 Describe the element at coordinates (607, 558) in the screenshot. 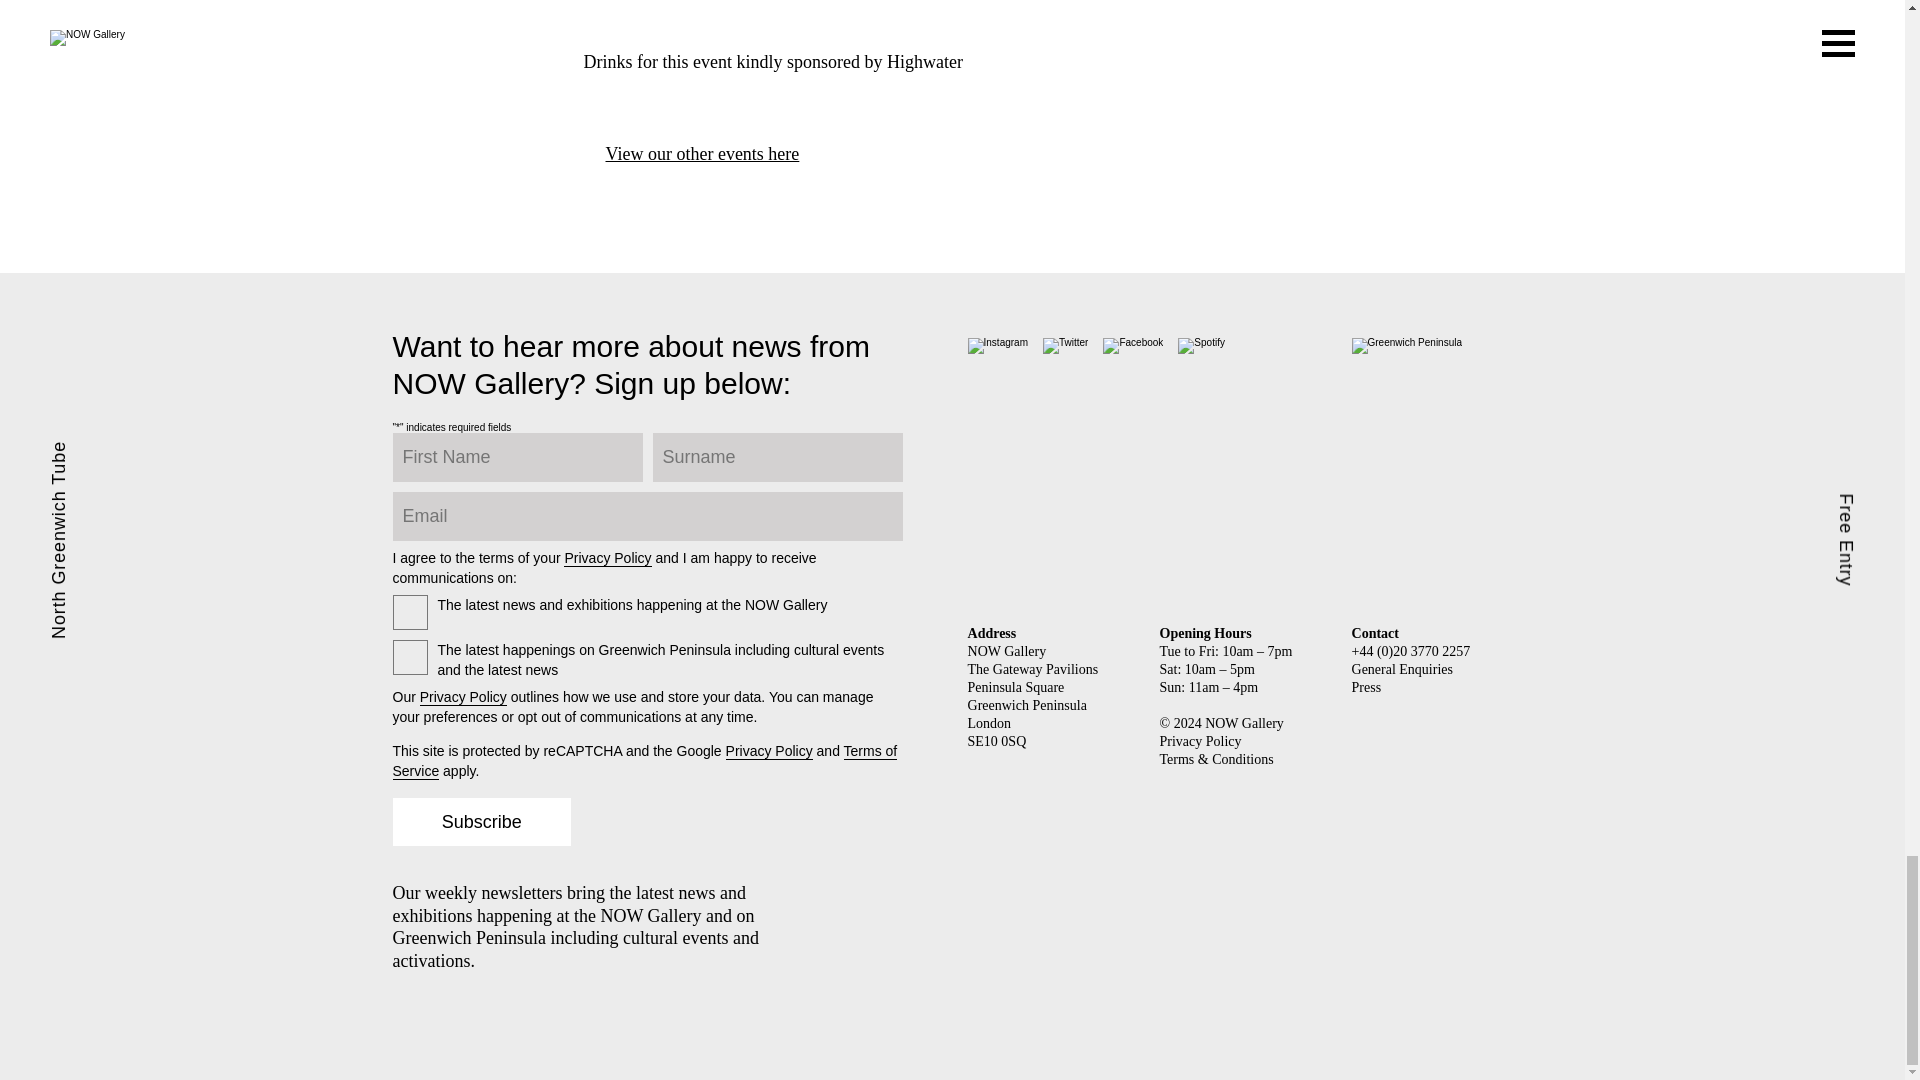

I see `Privacy Policy` at that location.